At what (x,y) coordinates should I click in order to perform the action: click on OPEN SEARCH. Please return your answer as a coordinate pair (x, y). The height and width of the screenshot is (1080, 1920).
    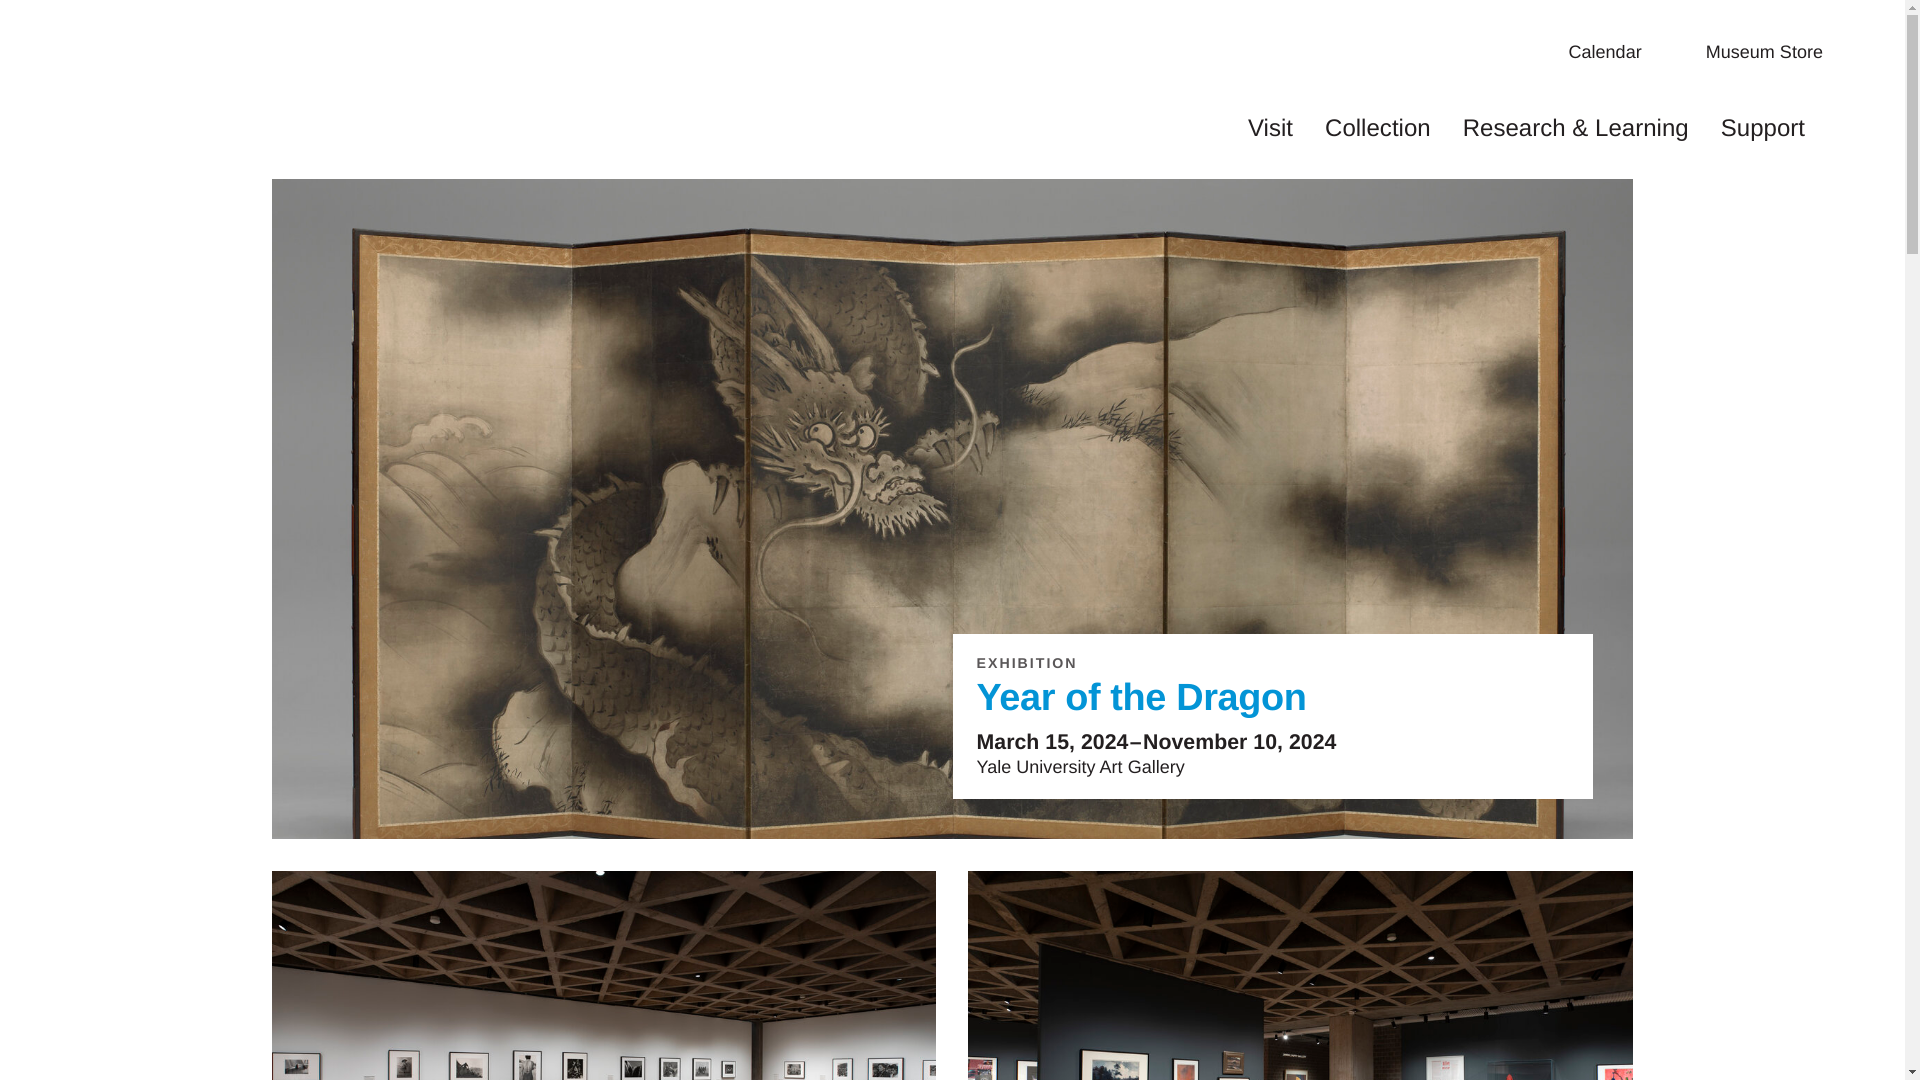
    Looking at the image, I should click on (1842, 125).